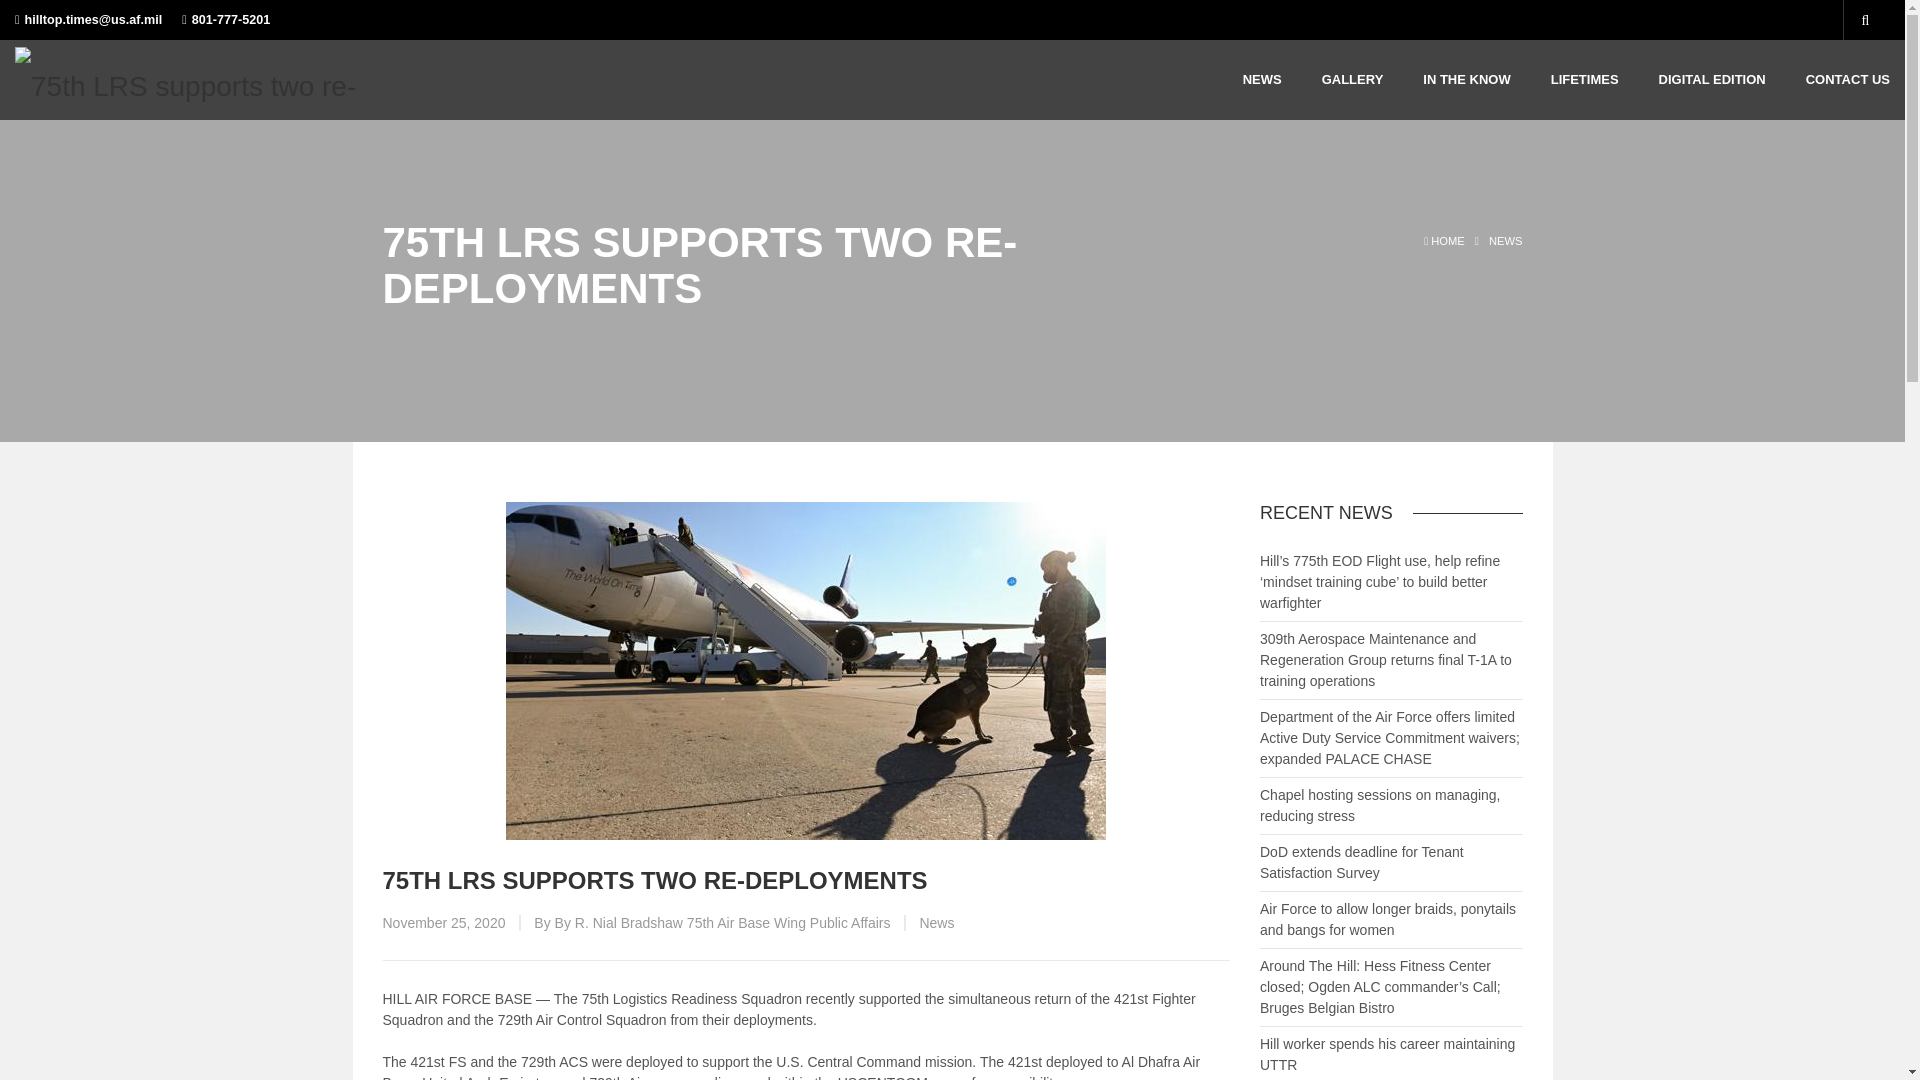 The height and width of the screenshot is (1080, 1920). What do you see at coordinates (1848, 79) in the screenshot?
I see `CONTACT US` at bounding box center [1848, 79].